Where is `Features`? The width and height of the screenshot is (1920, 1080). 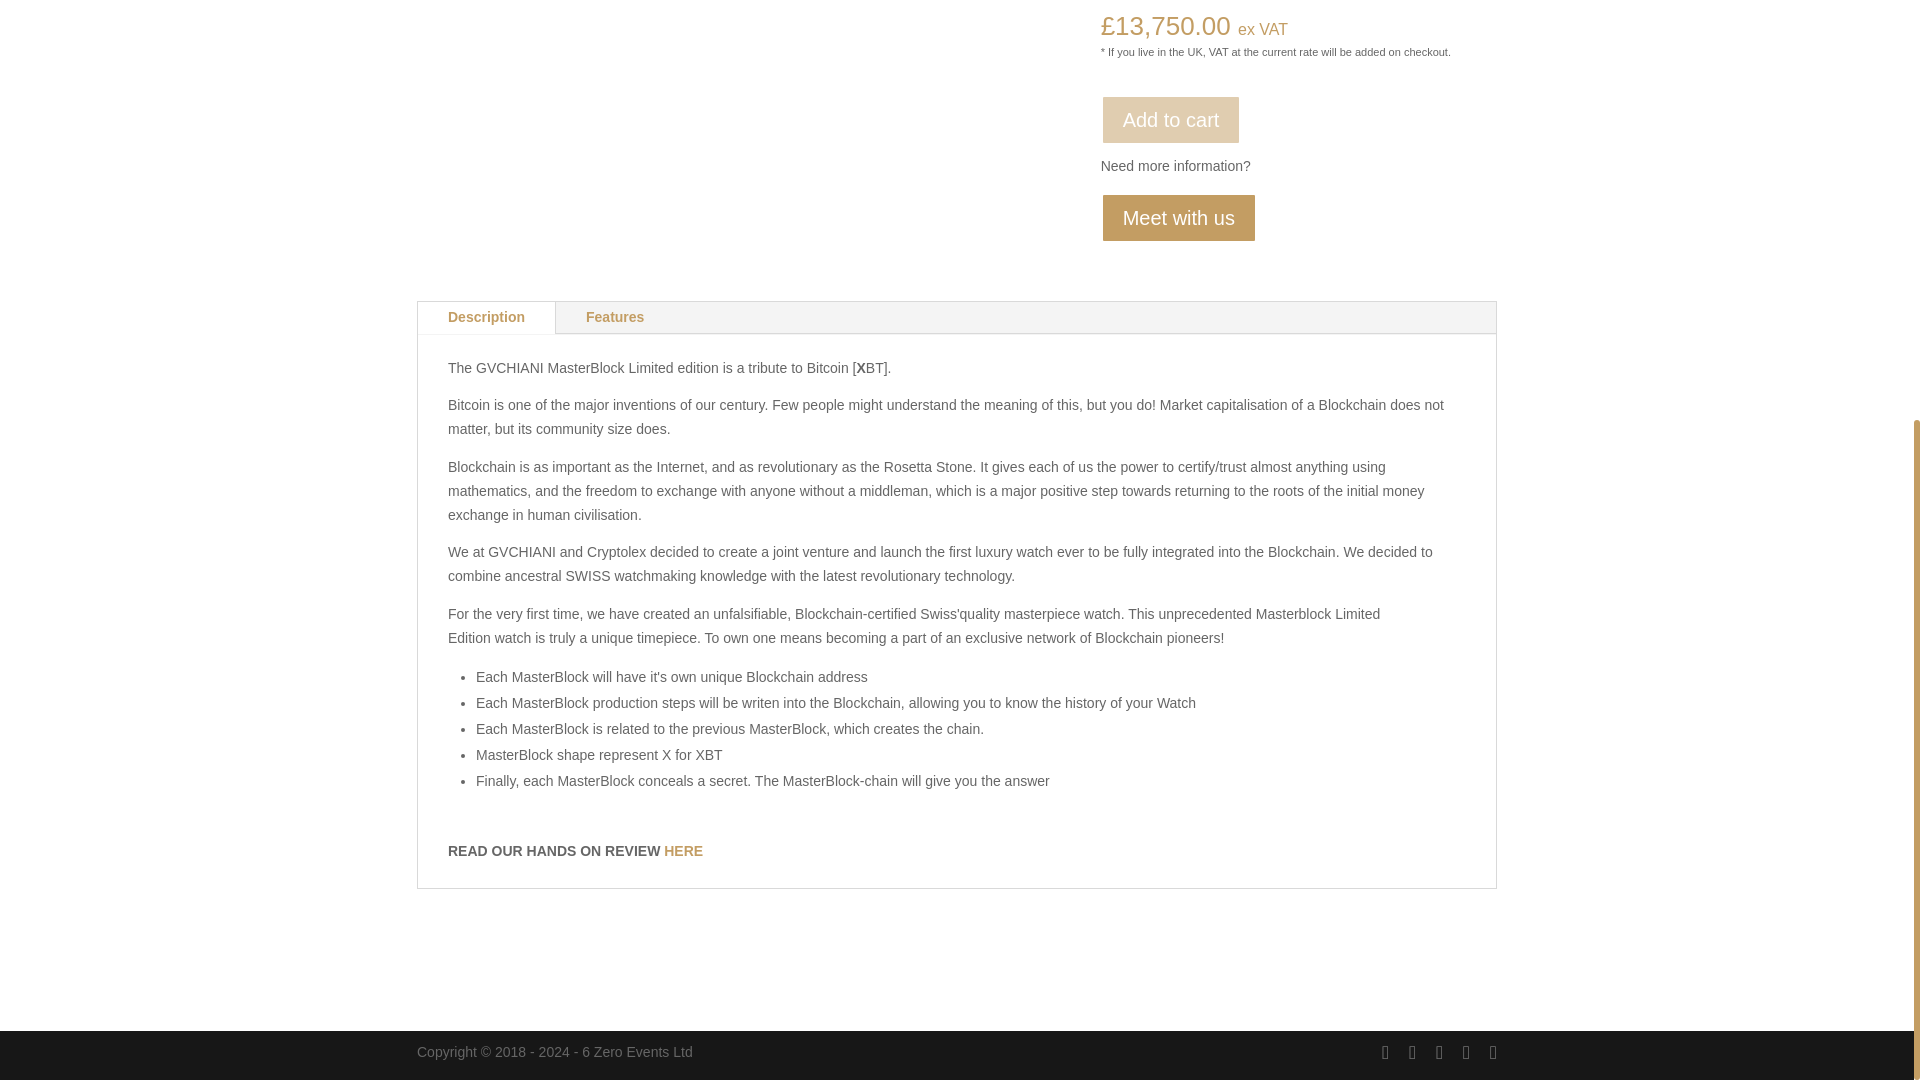
Features is located at coordinates (614, 318).